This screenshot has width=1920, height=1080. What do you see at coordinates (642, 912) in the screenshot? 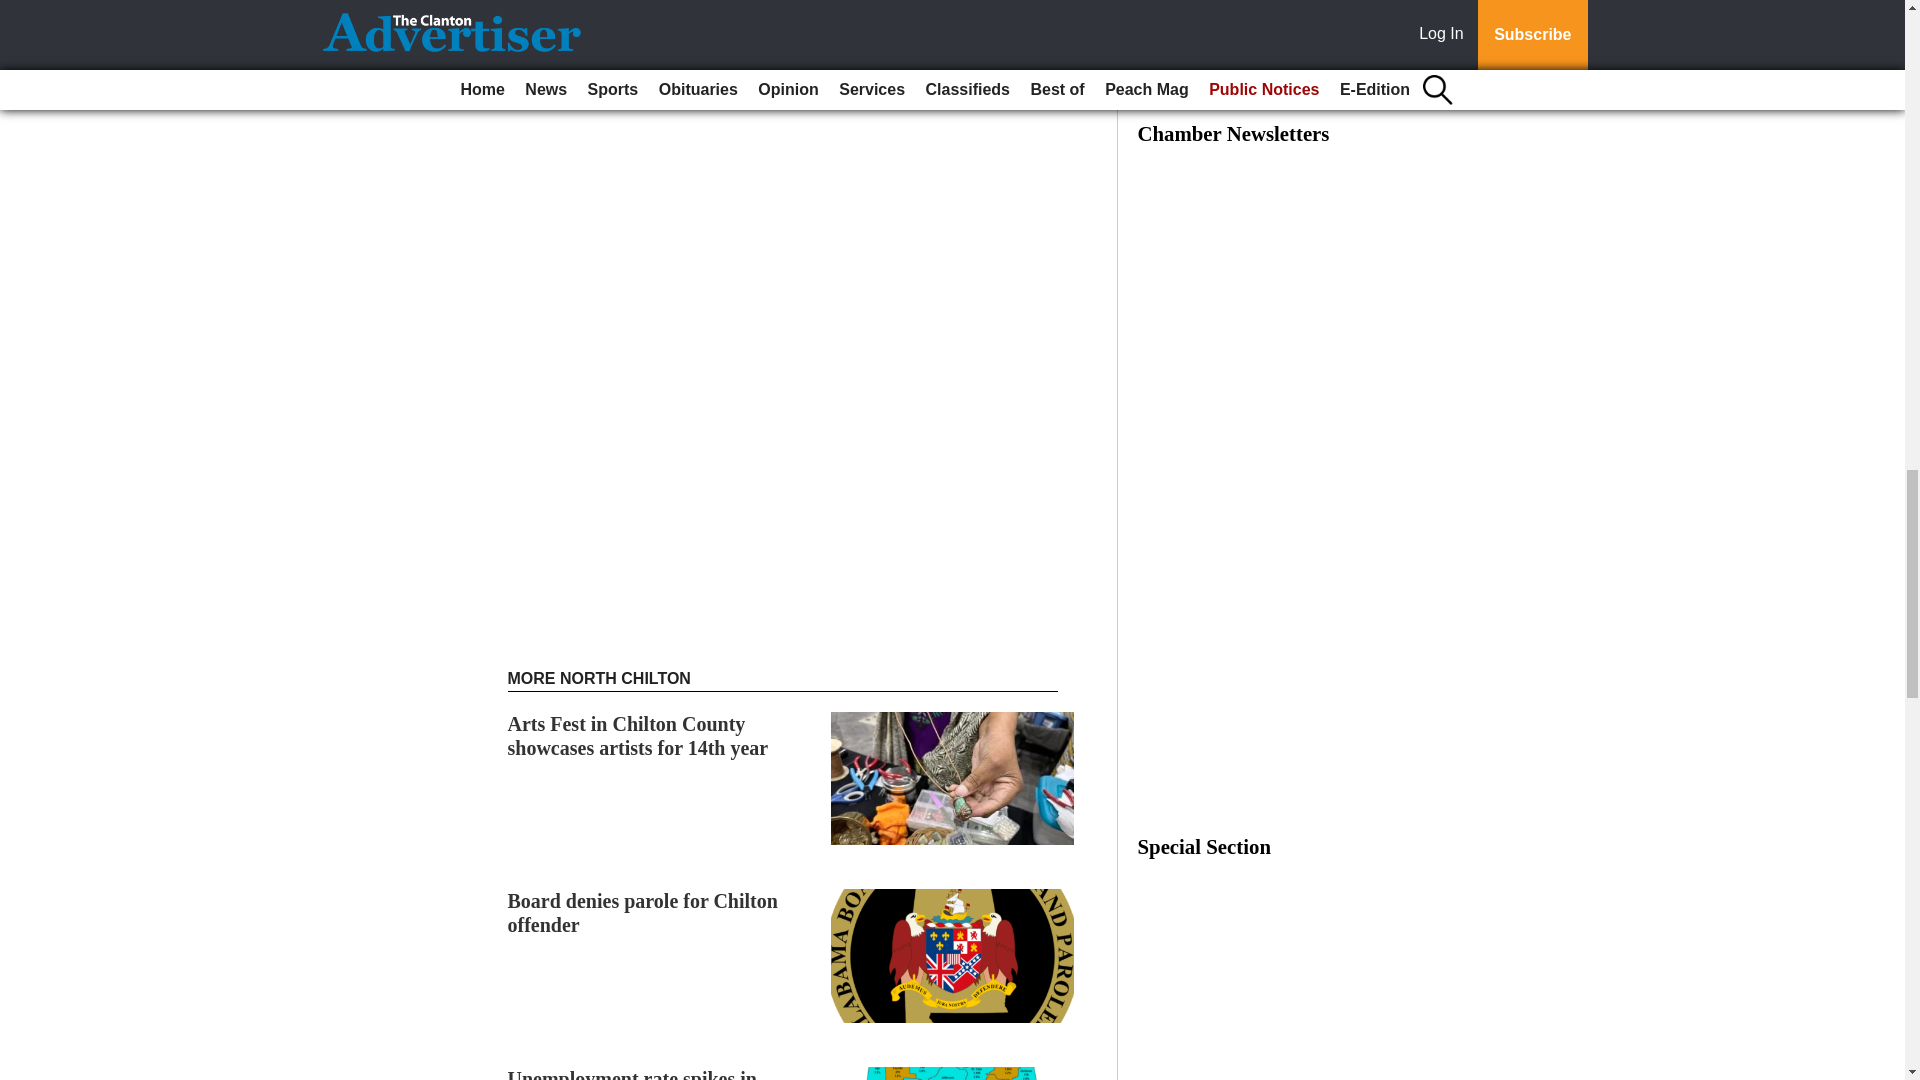
I see `Board denies parole for Chilton offender` at bounding box center [642, 912].